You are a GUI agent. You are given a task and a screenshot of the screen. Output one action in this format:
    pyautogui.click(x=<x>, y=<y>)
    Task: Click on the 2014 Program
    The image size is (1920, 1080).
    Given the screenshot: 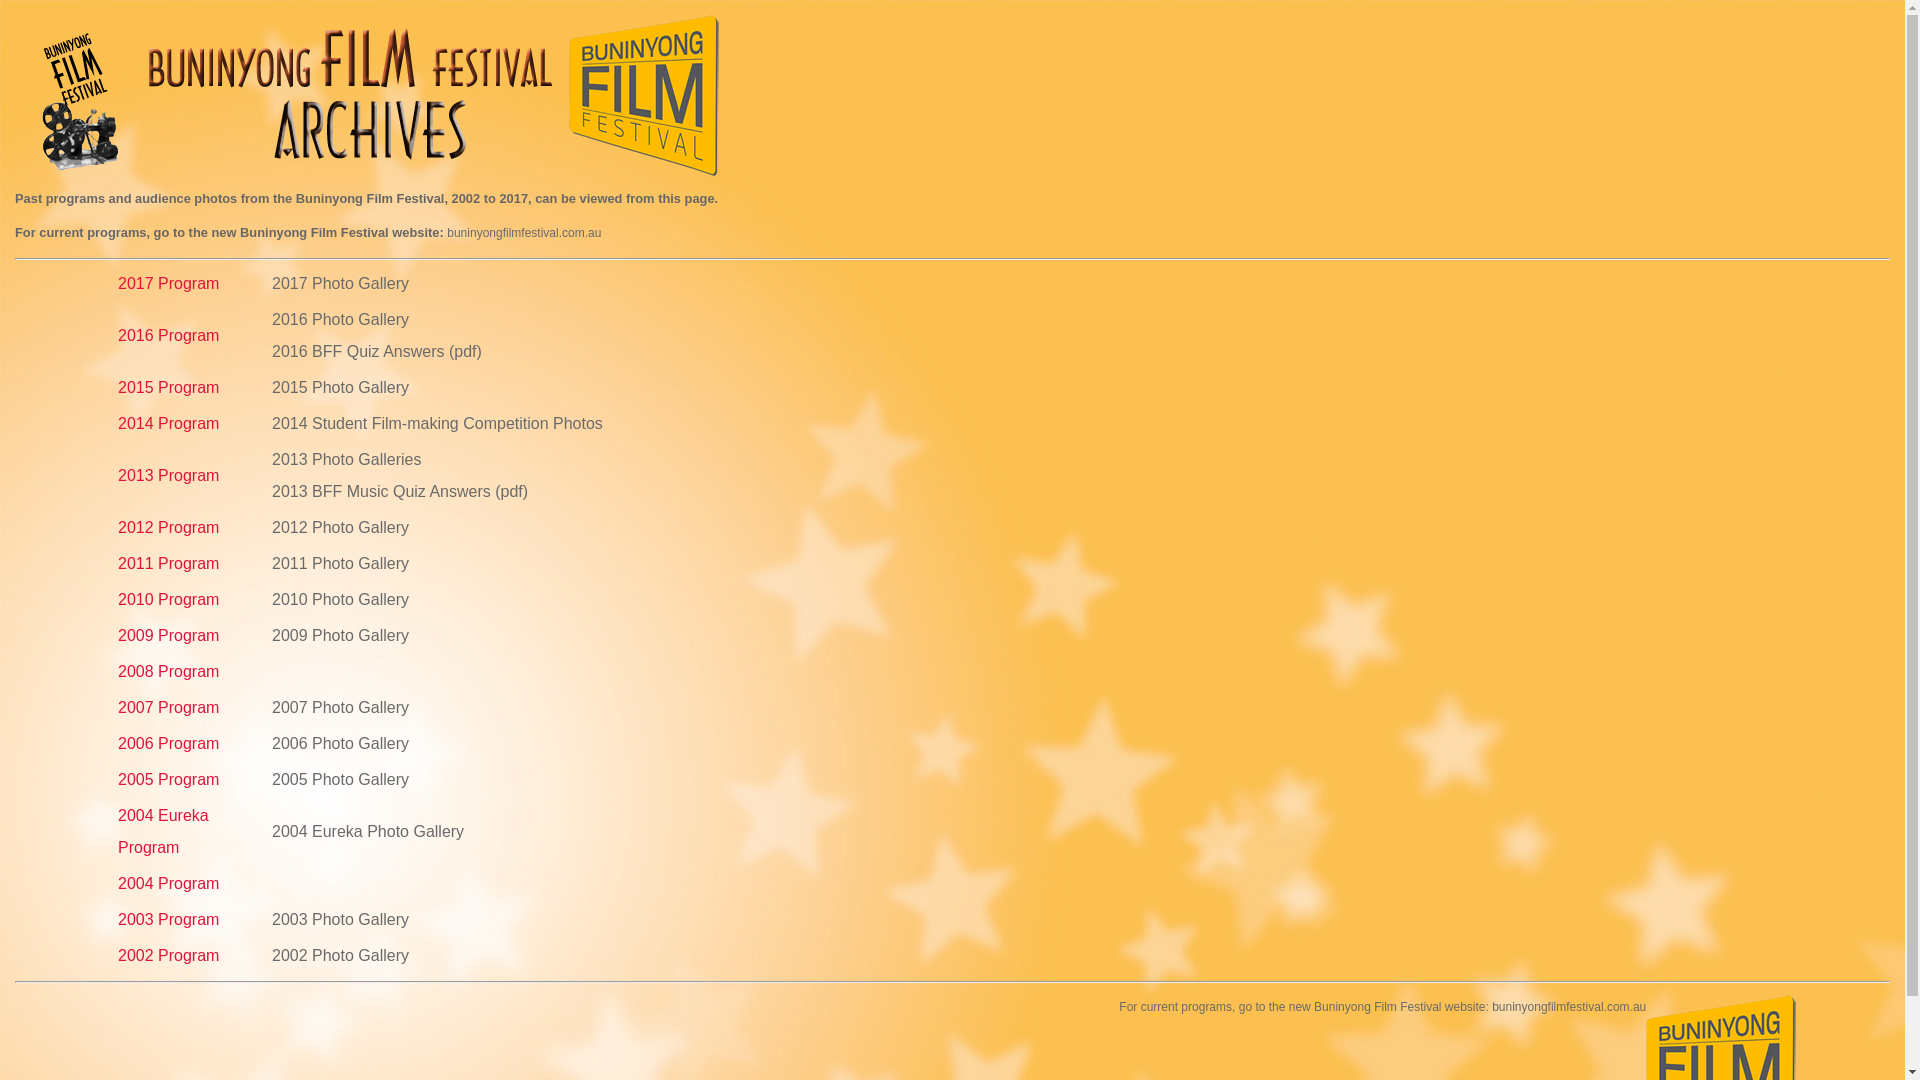 What is the action you would take?
    pyautogui.click(x=168, y=424)
    